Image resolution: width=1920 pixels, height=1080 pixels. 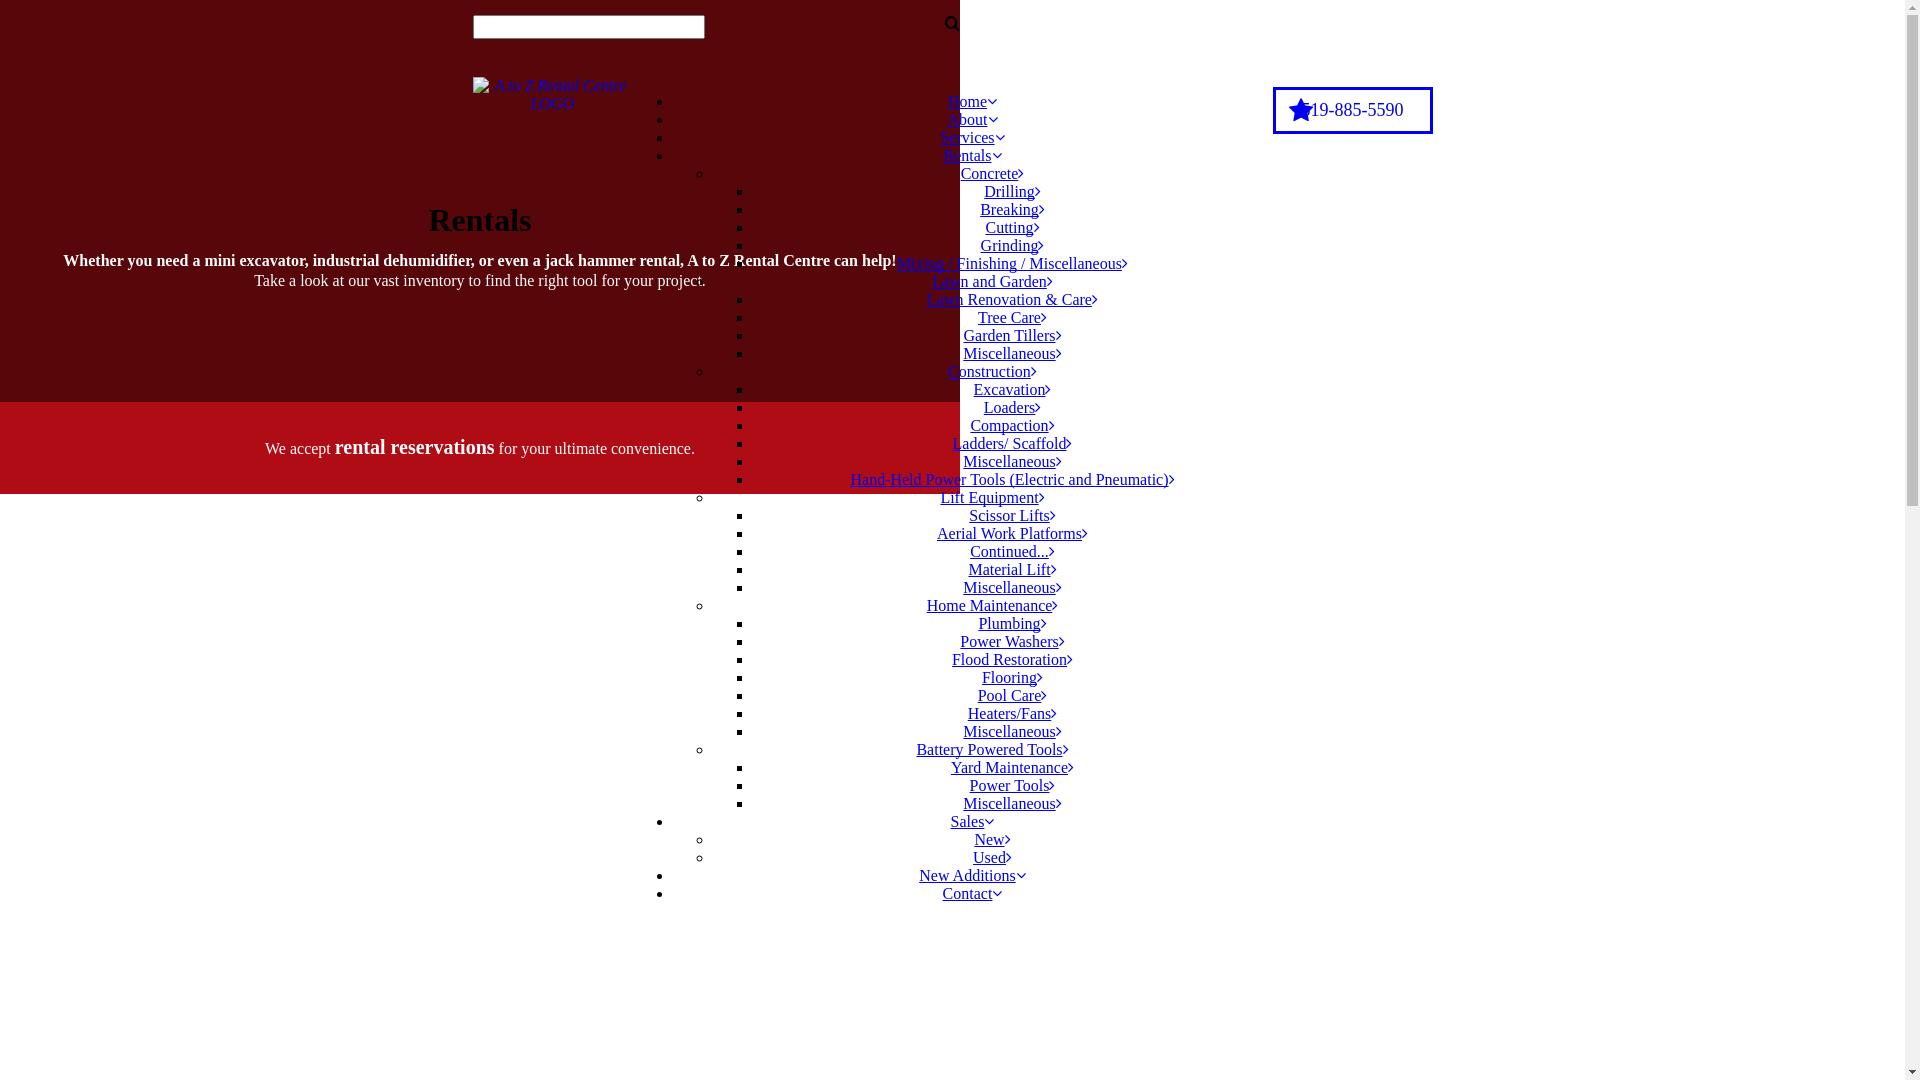 What do you see at coordinates (1012, 426) in the screenshot?
I see `Compaction` at bounding box center [1012, 426].